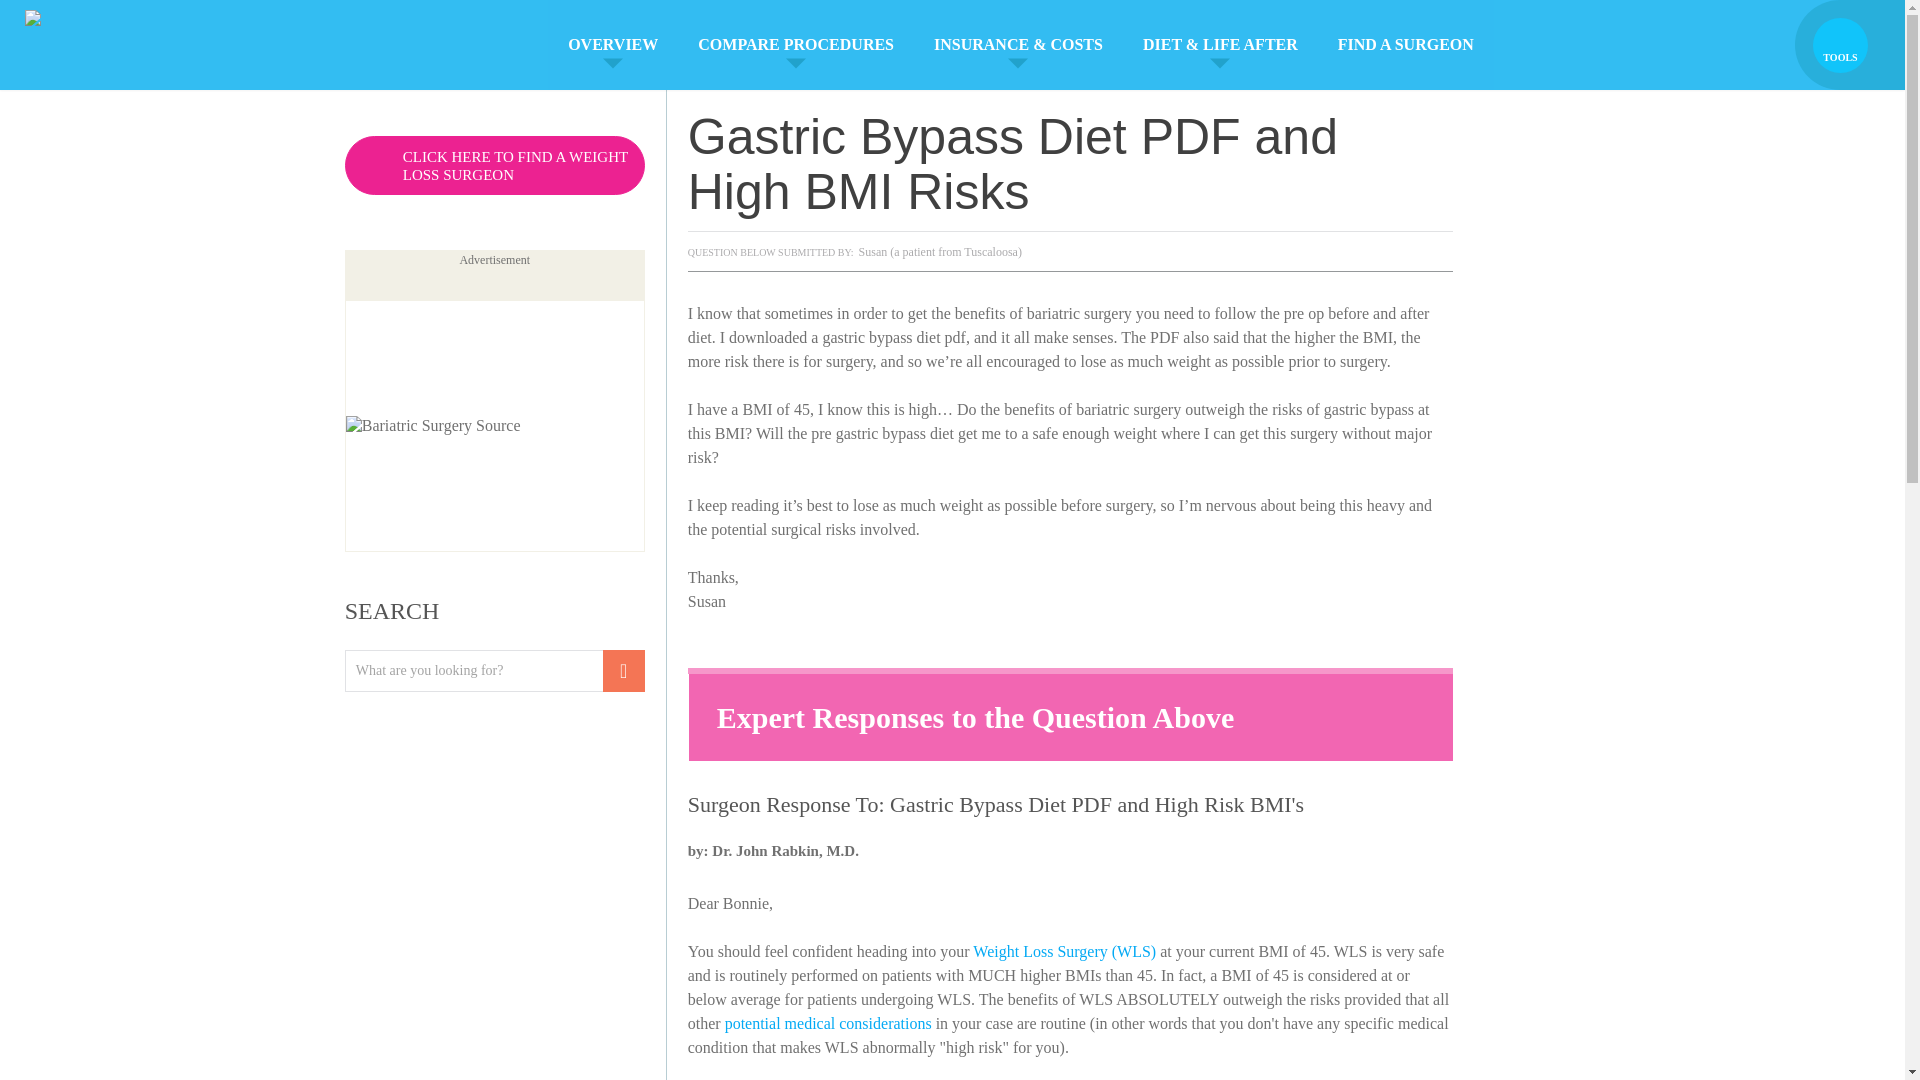 The width and height of the screenshot is (1920, 1080). What do you see at coordinates (612, 44) in the screenshot?
I see `OVERVIEW` at bounding box center [612, 44].